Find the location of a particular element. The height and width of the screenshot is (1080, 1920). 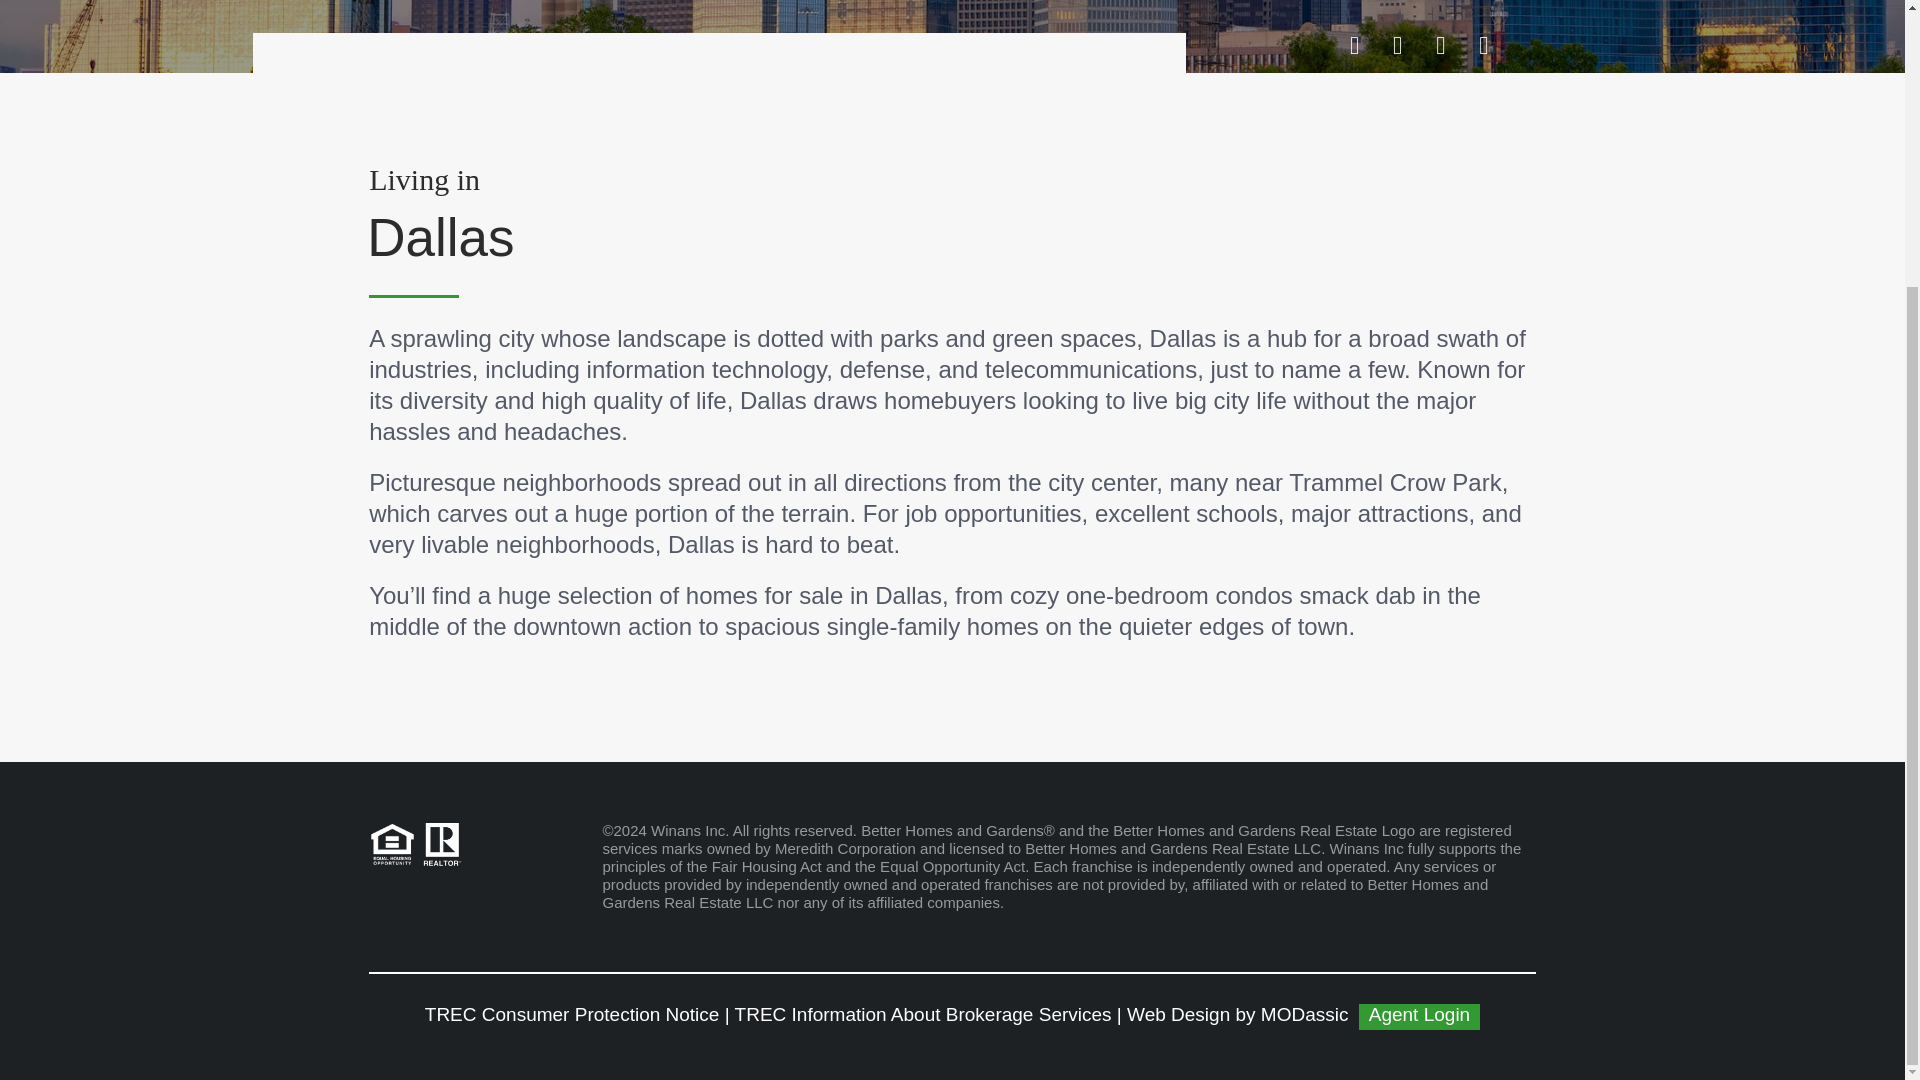

Submit is located at coordinates (952, 333).